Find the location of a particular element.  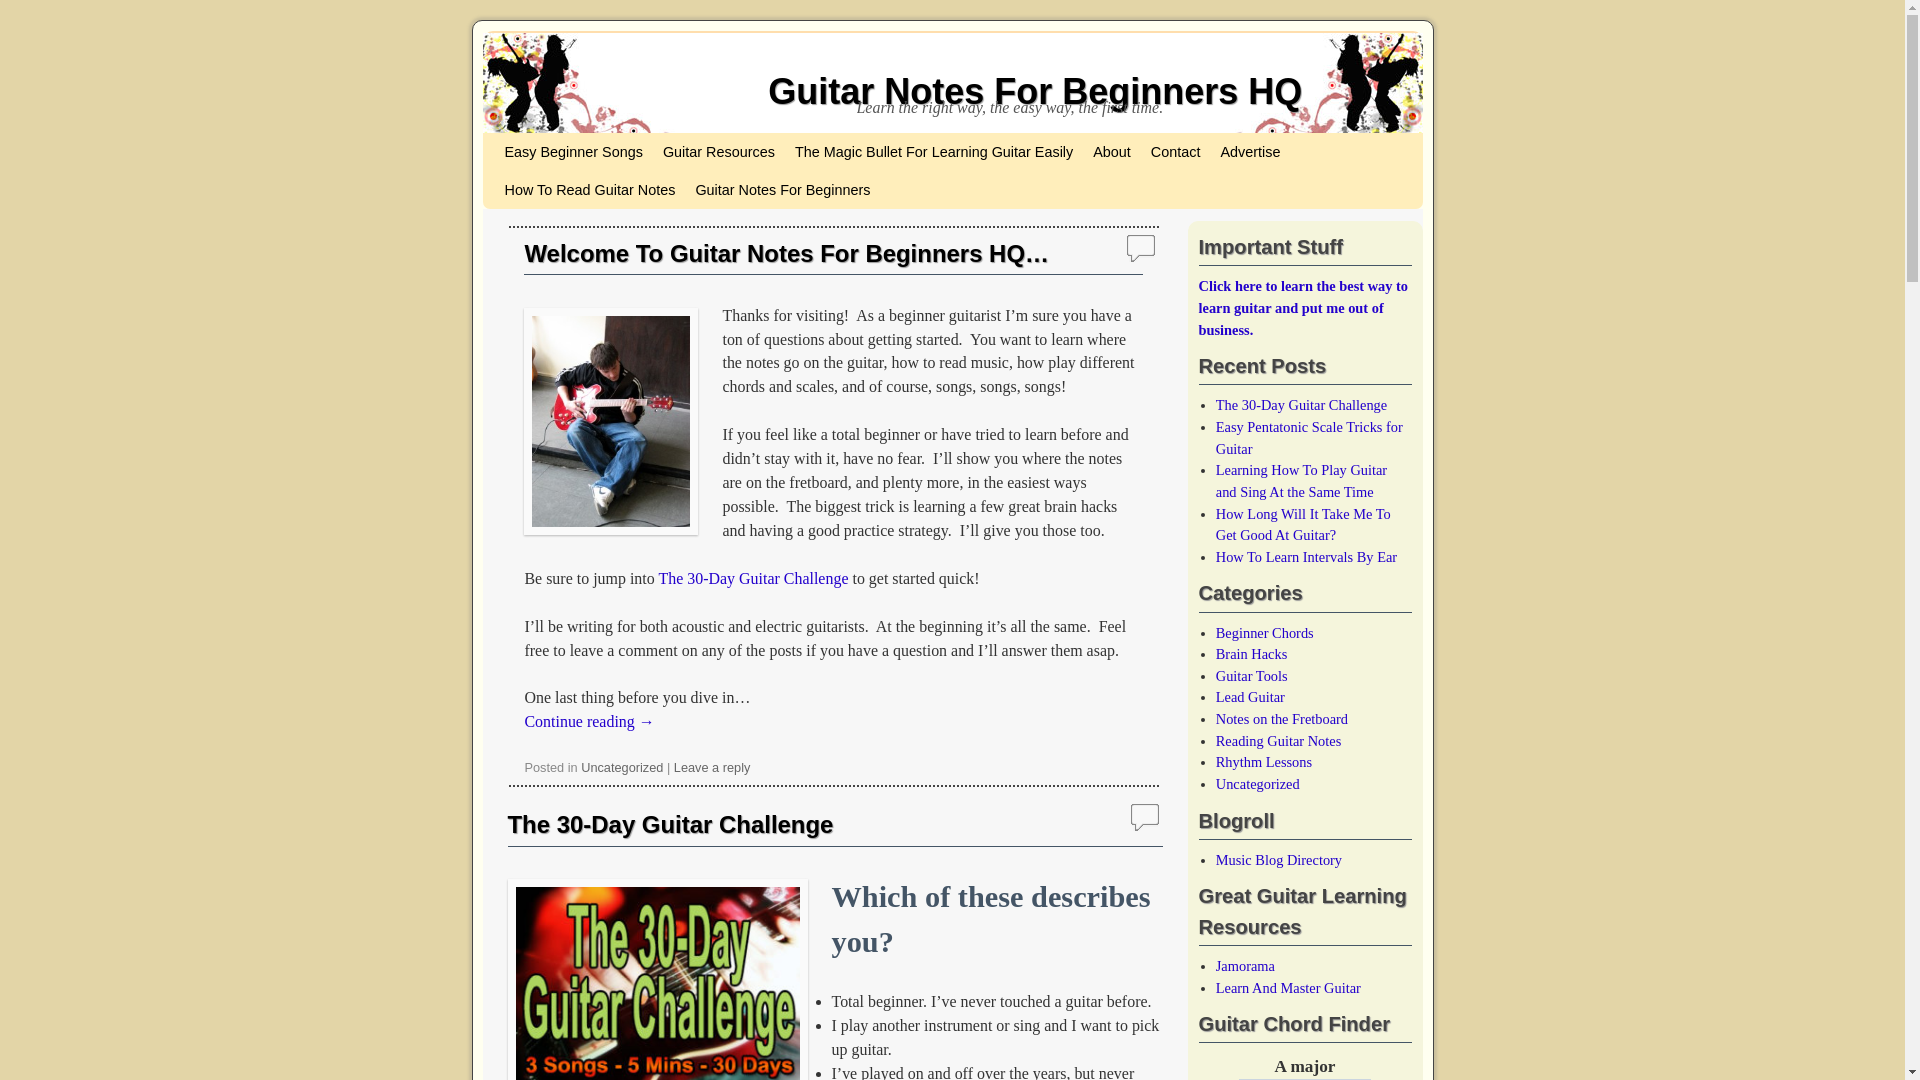

The 30-Day Guitar Challenge is located at coordinates (670, 824).